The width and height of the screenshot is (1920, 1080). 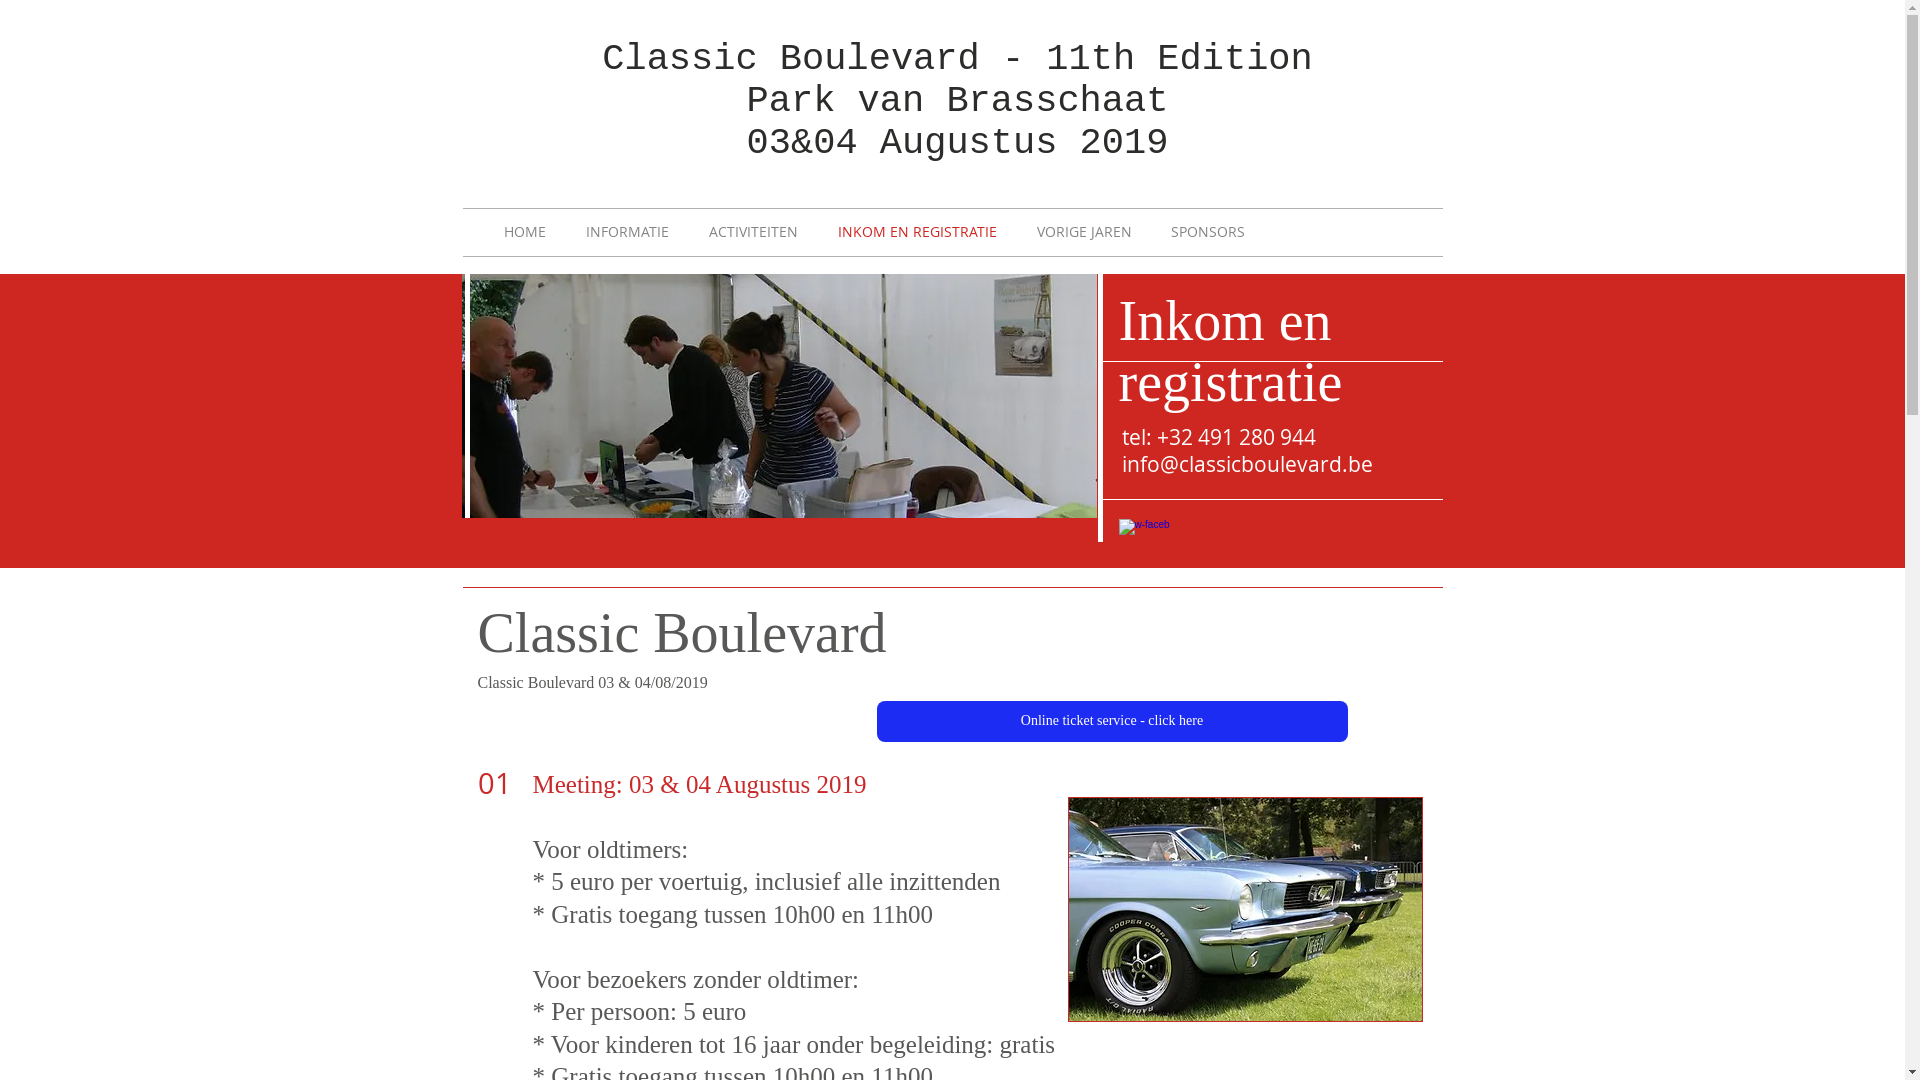 I want to click on HOME, so click(x=532, y=232).